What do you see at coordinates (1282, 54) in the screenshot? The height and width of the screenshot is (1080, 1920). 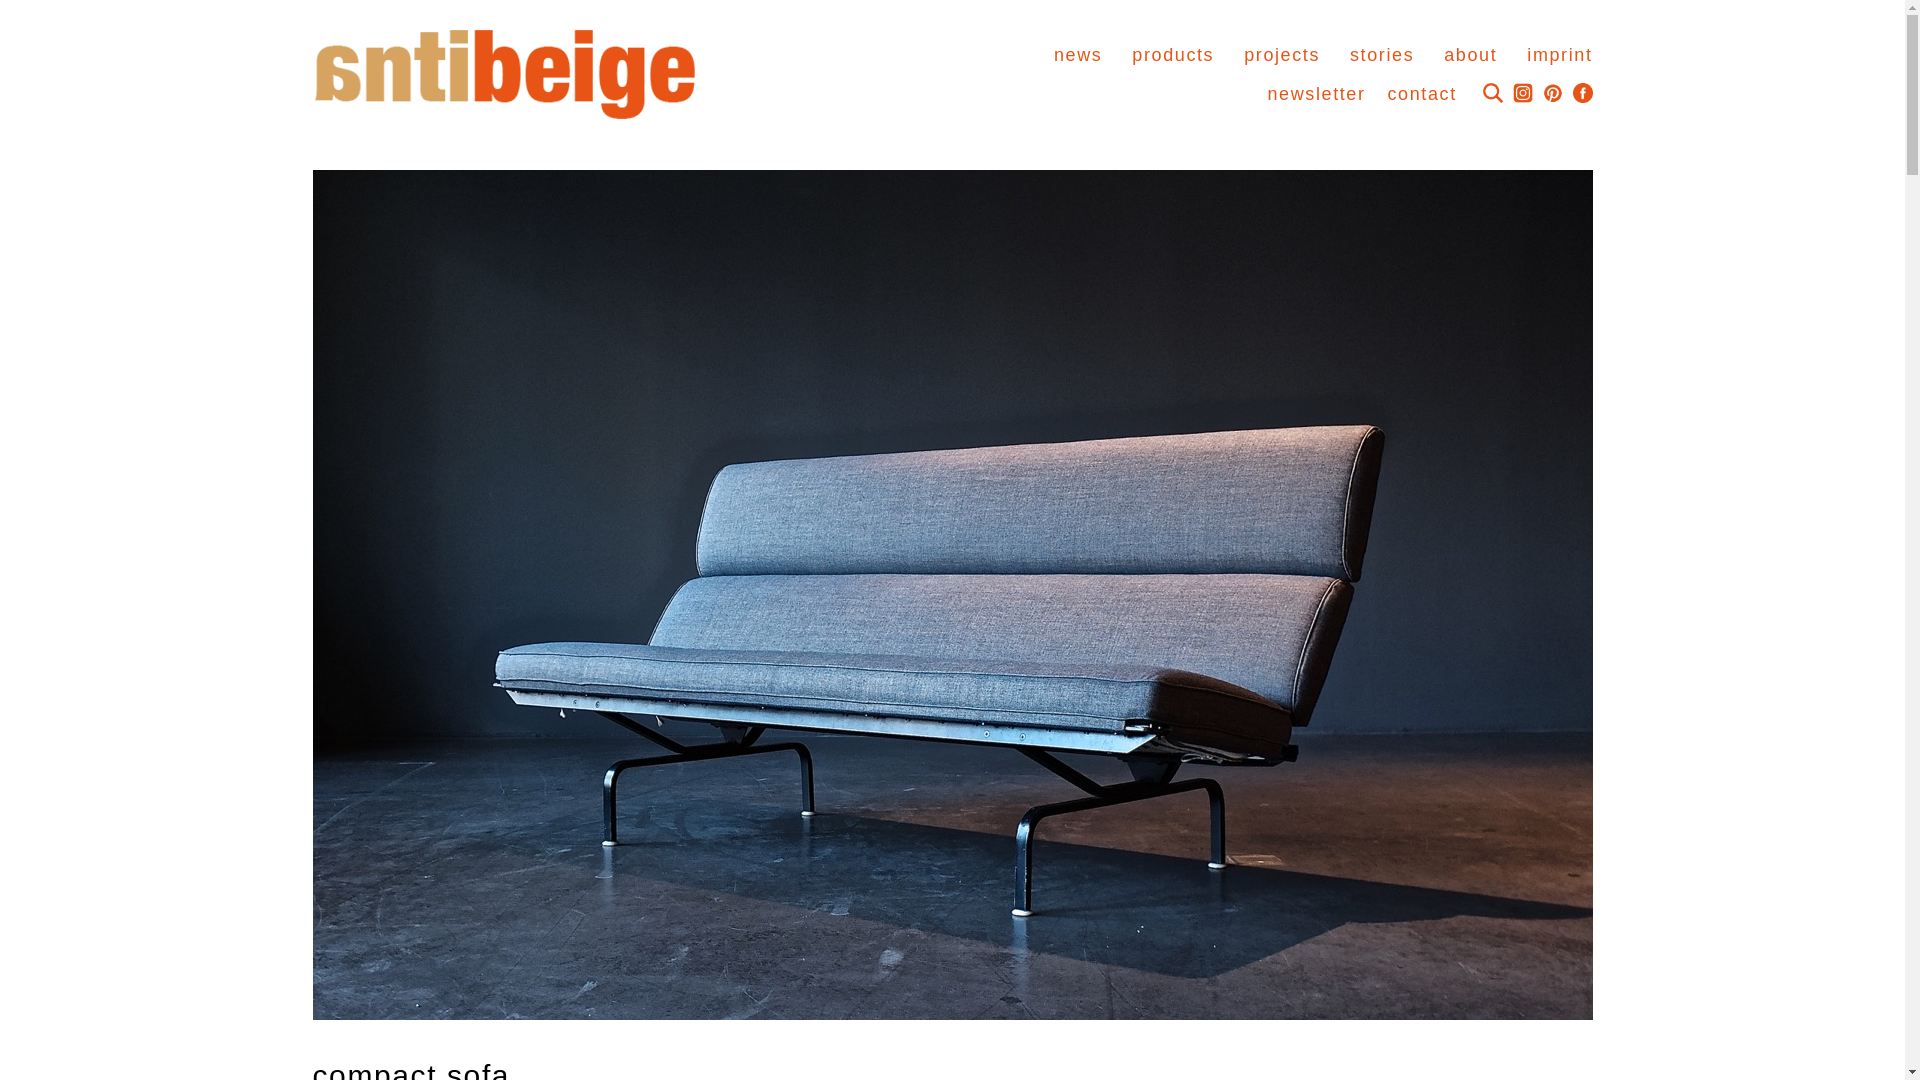 I see `projects` at bounding box center [1282, 54].